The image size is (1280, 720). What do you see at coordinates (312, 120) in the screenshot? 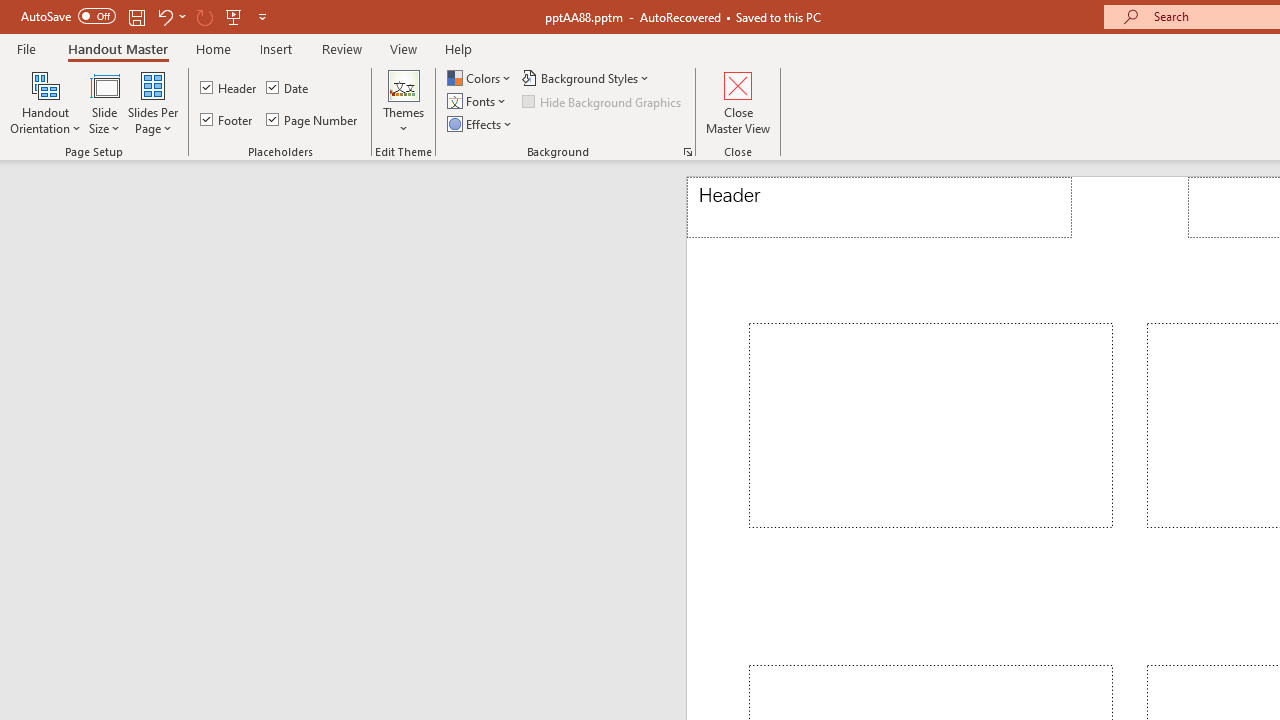
I see `Page Number` at bounding box center [312, 120].